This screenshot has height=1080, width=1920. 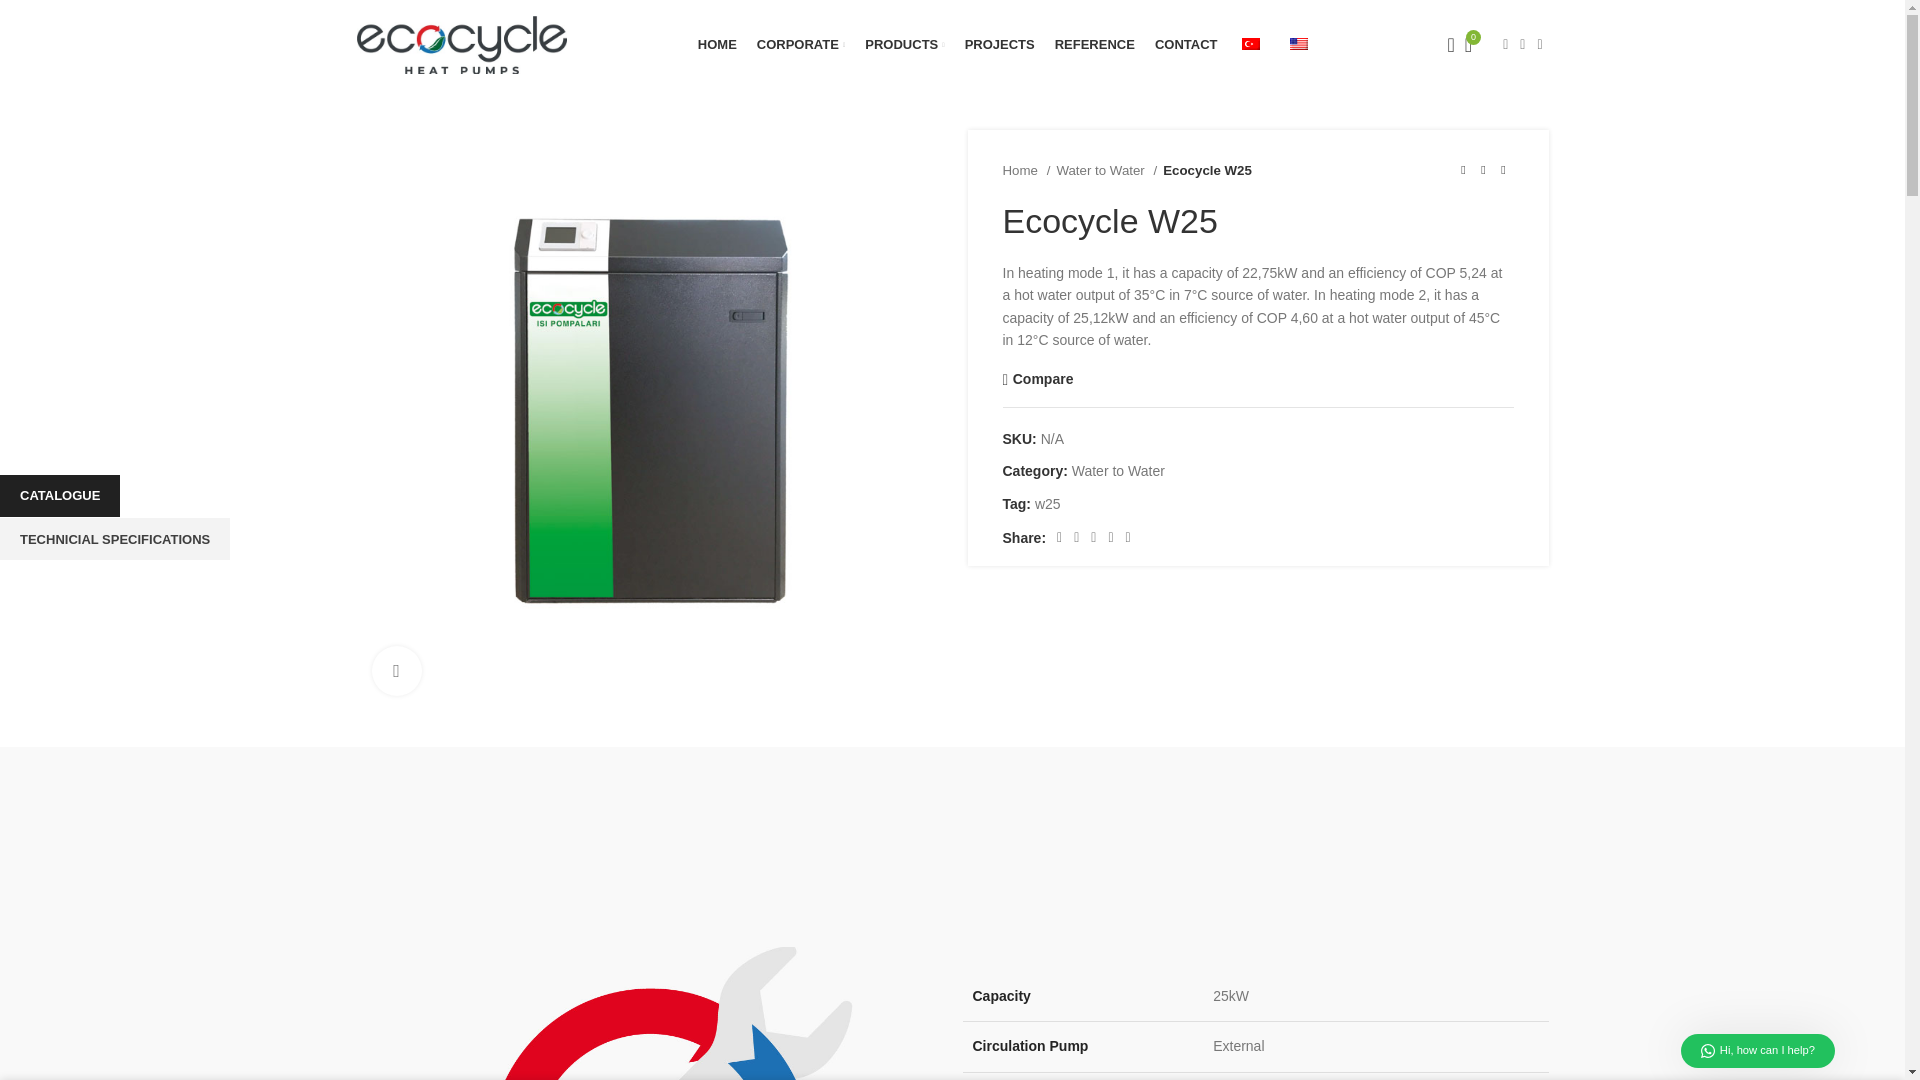 I want to click on PROJECTS, so click(x=1000, y=44).